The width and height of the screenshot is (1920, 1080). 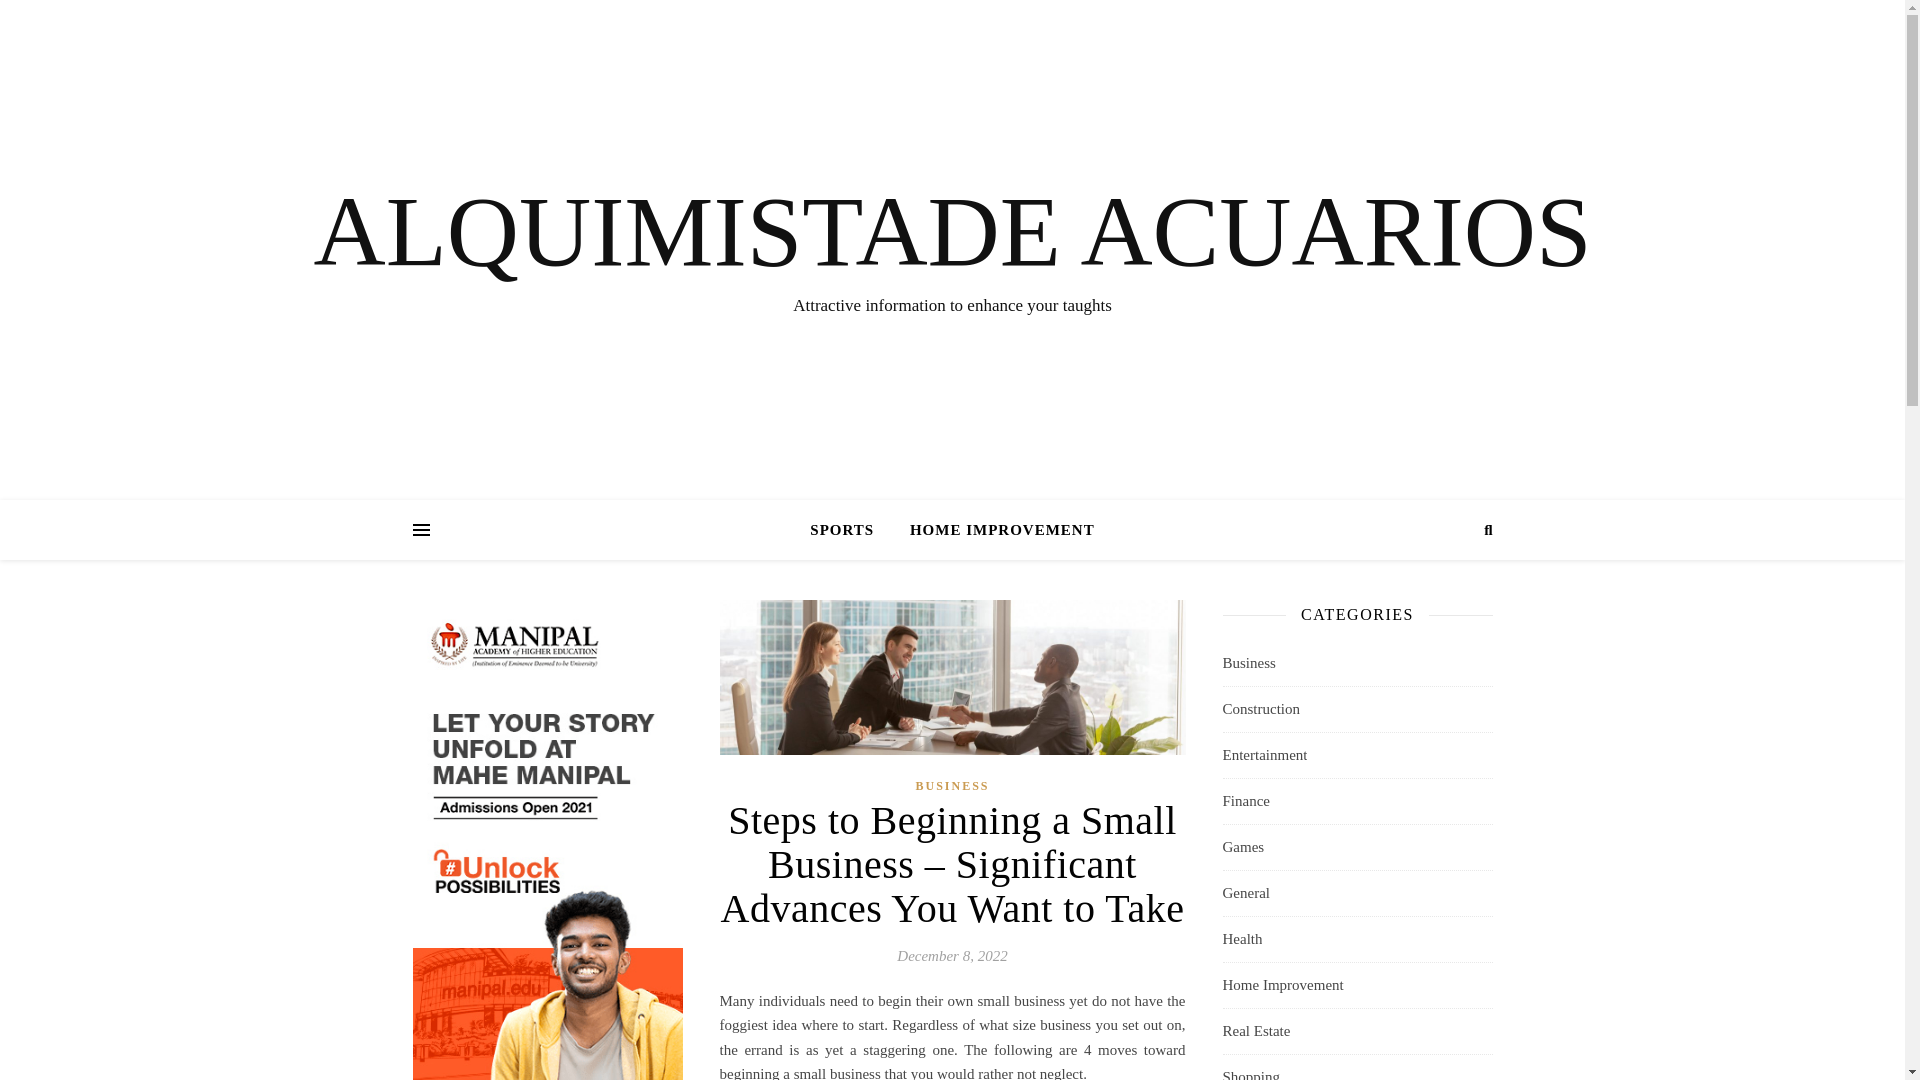 I want to click on Shopping, so click(x=1250, y=1068).